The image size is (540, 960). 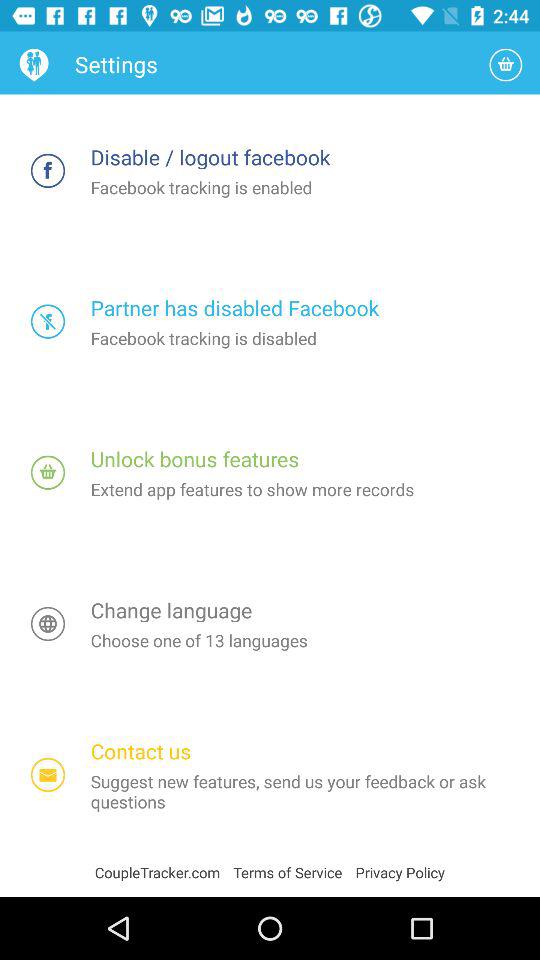 What do you see at coordinates (48, 170) in the screenshot?
I see `disconnect facebook` at bounding box center [48, 170].